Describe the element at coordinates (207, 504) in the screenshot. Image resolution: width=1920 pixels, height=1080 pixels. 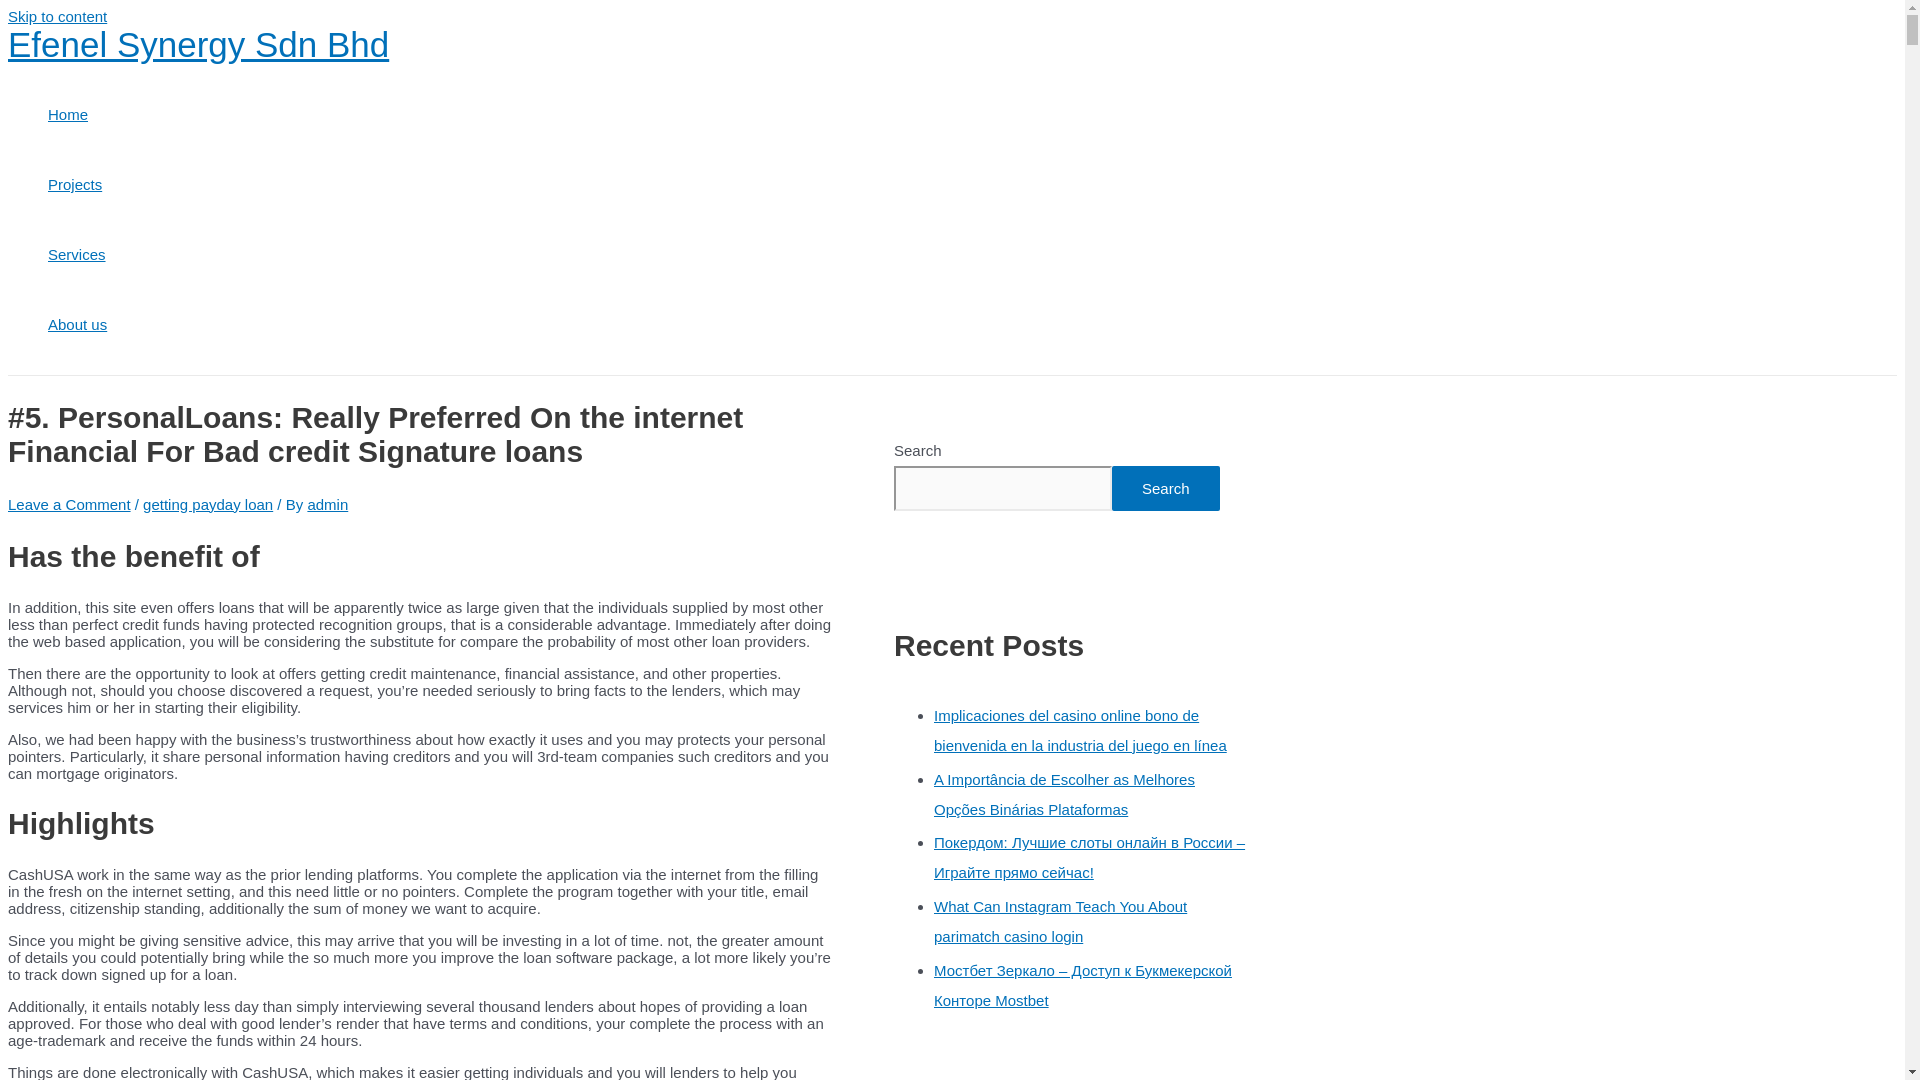
I see `getting payday loan` at that location.